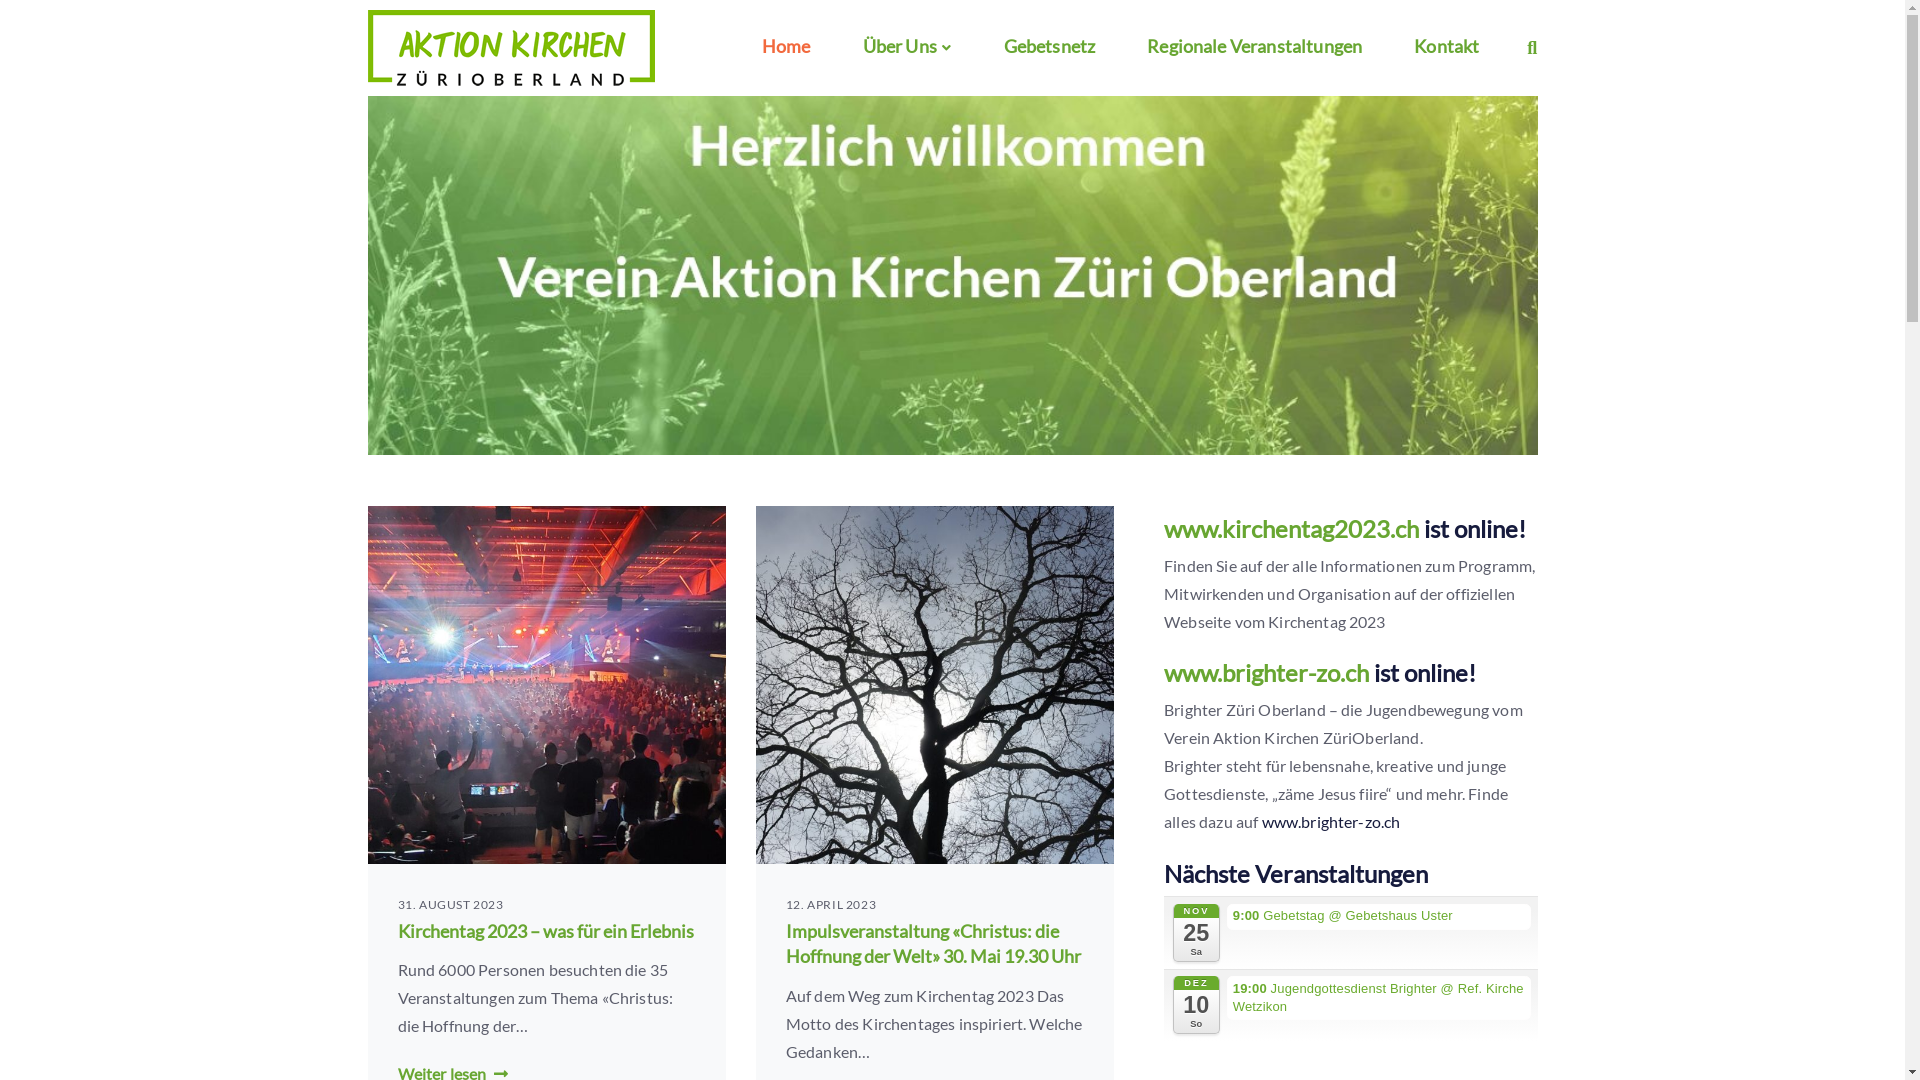 The height and width of the screenshot is (1080, 1920). Describe the element at coordinates (1332, 822) in the screenshot. I see `www.brighter-zo.ch` at that location.